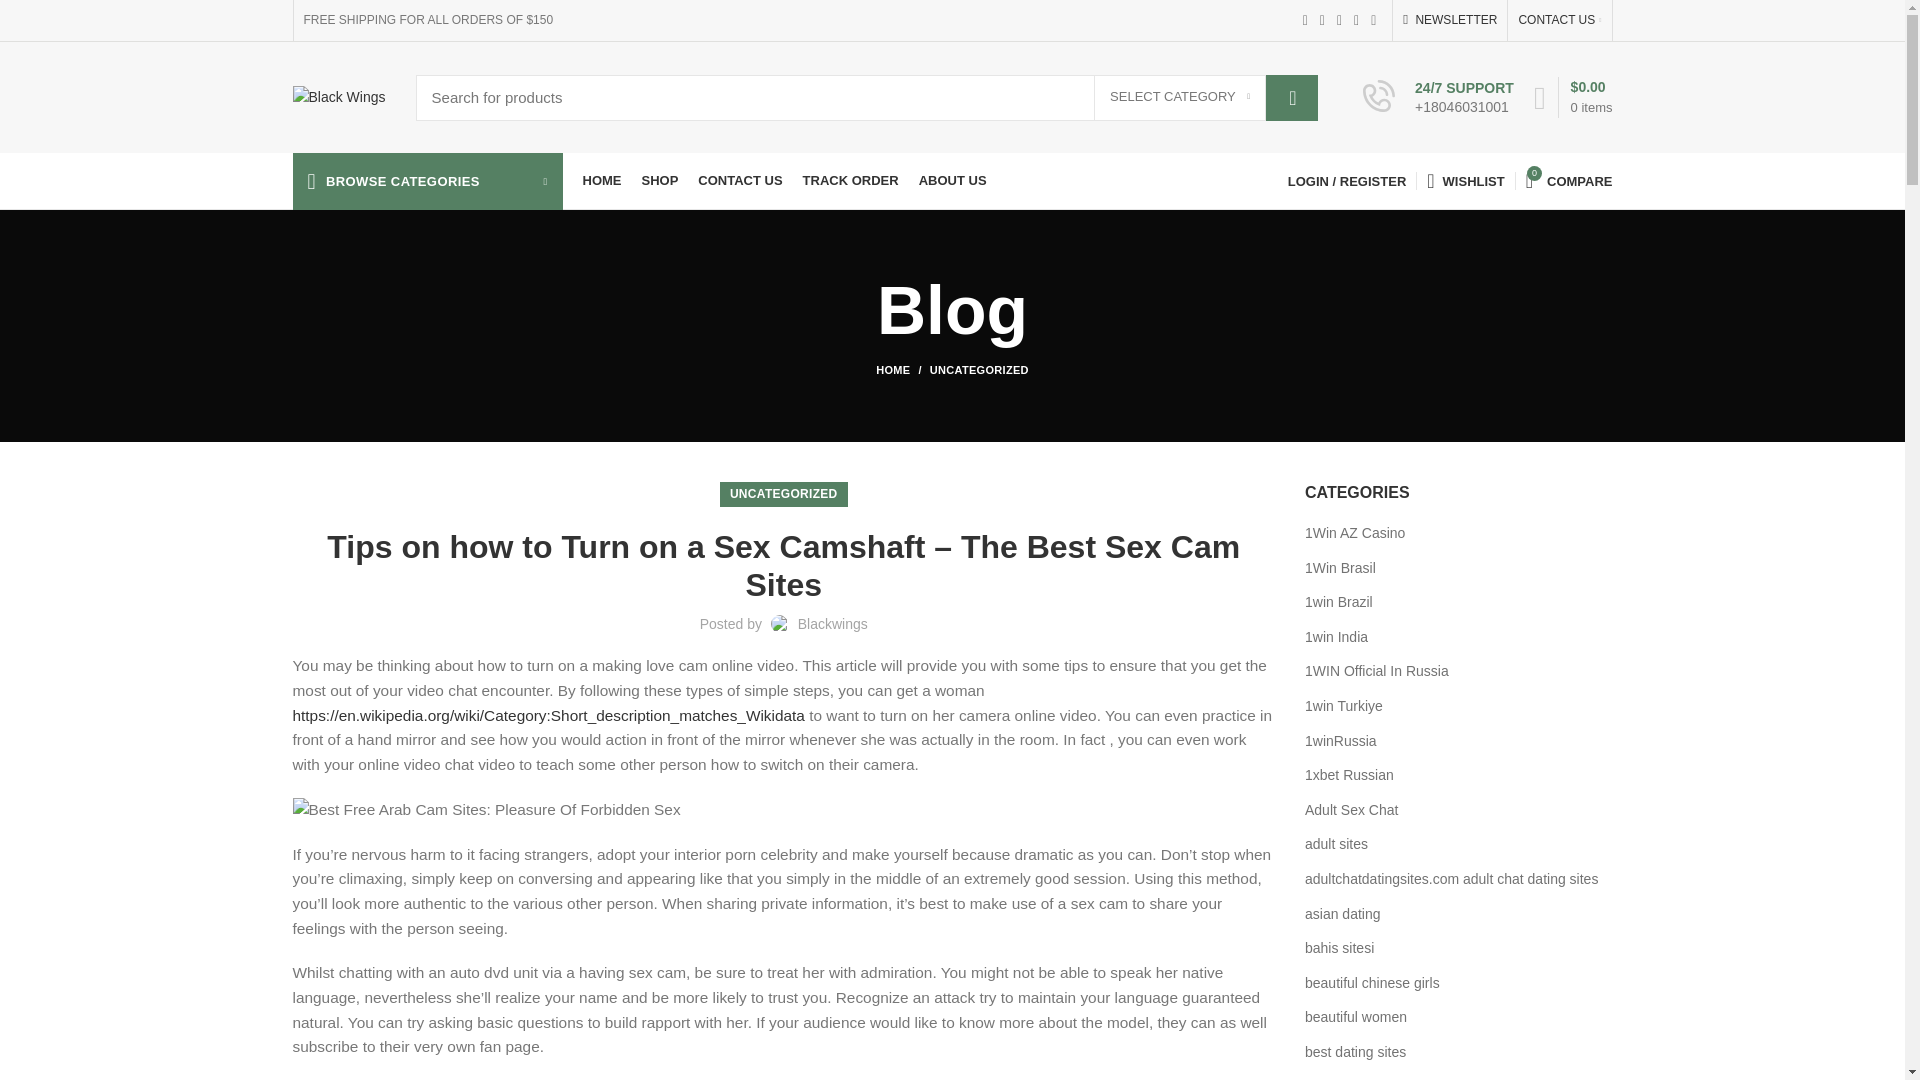 This screenshot has height=1080, width=1920. Describe the element at coordinates (868, 96) in the screenshot. I see `Search for products` at that location.